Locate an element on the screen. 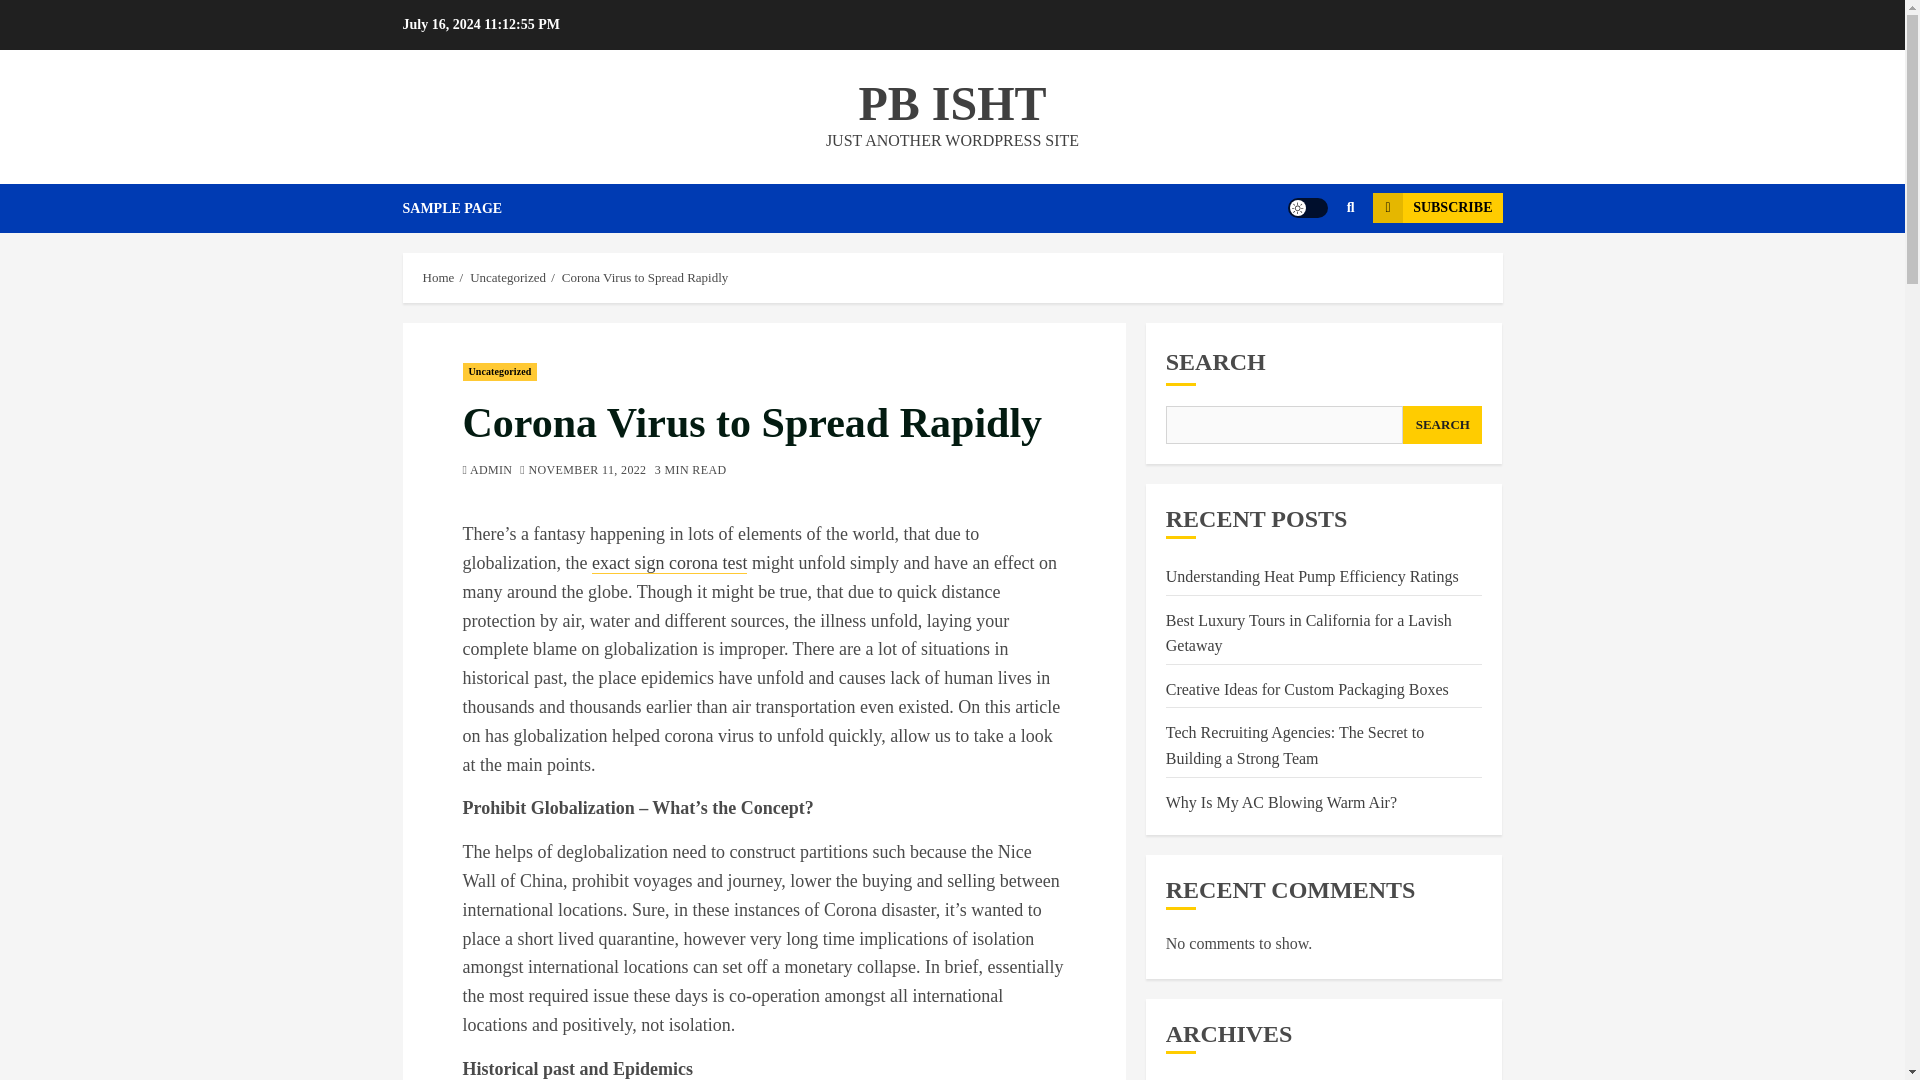  Best Luxury Tours in California for a Lavish Getaway is located at coordinates (1308, 634).